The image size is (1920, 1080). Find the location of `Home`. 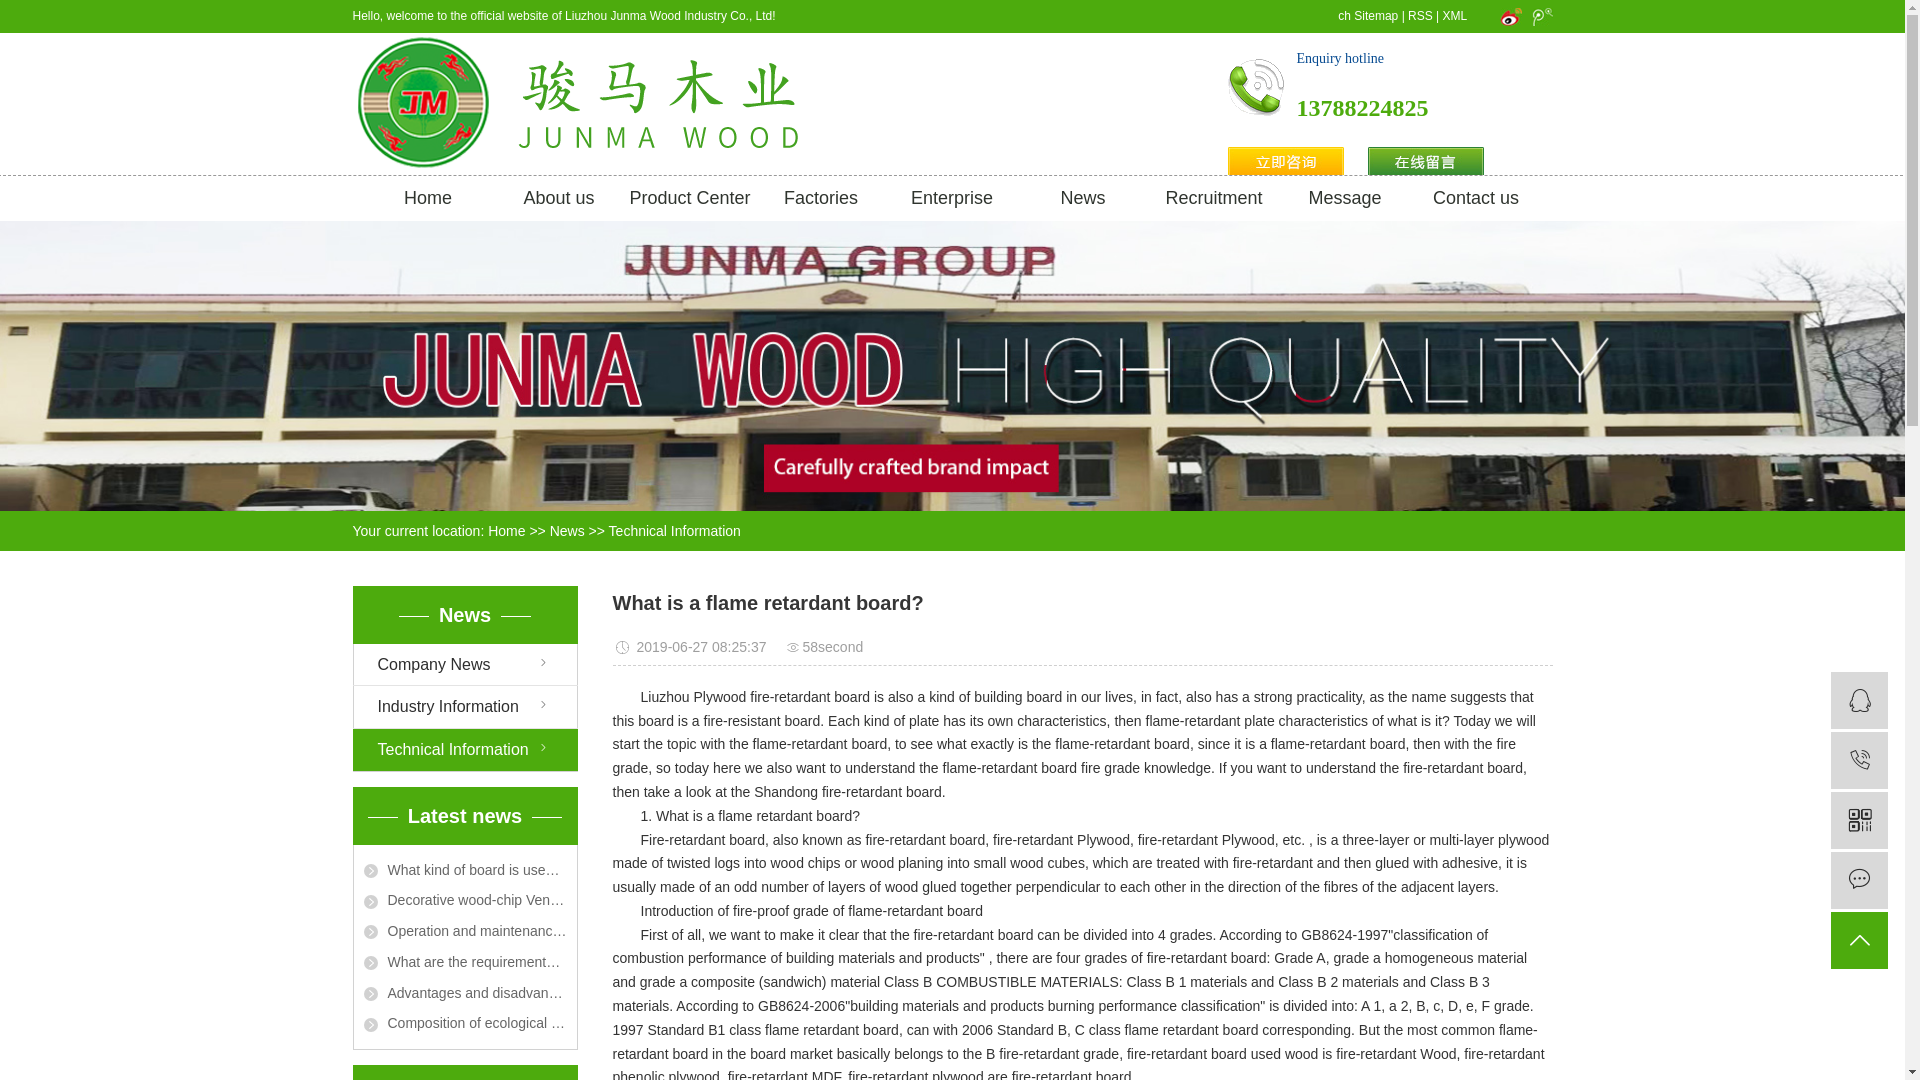

Home is located at coordinates (428, 198).